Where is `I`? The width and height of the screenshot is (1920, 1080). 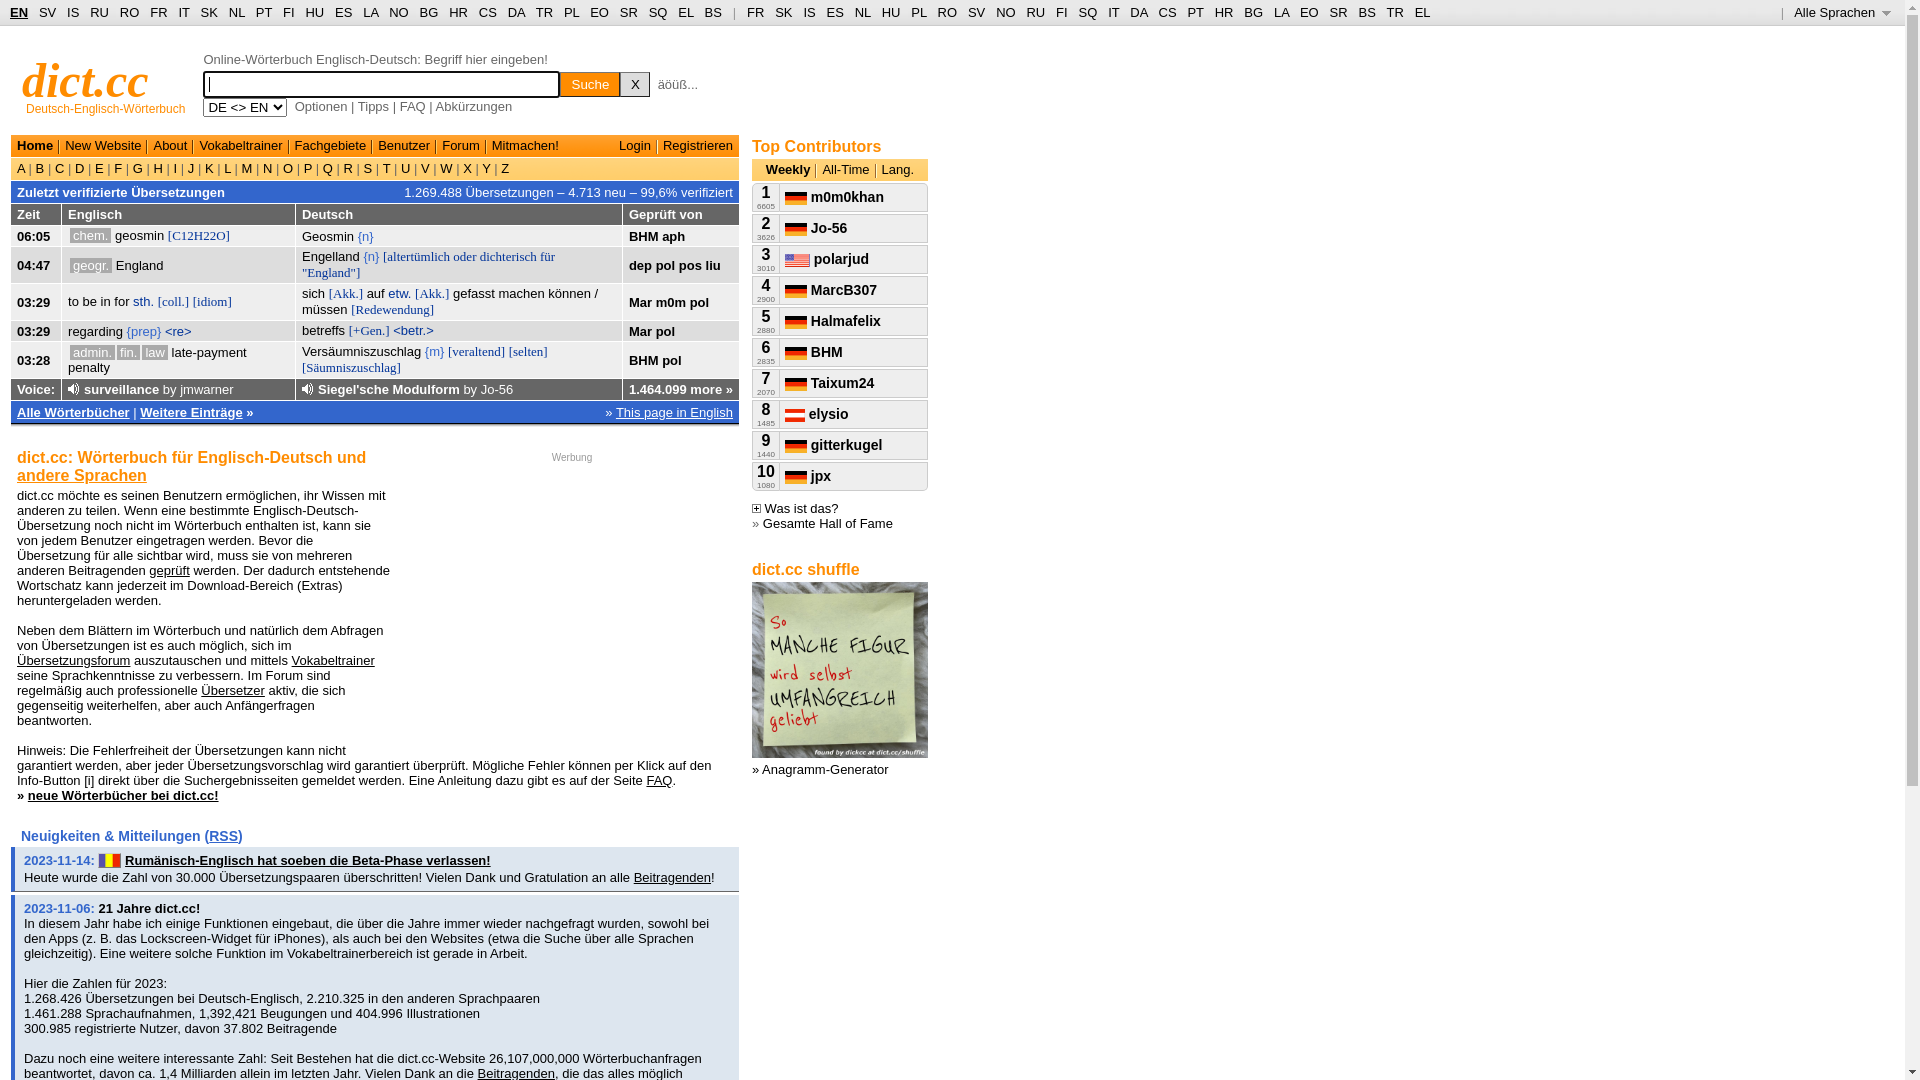 I is located at coordinates (176, 168).